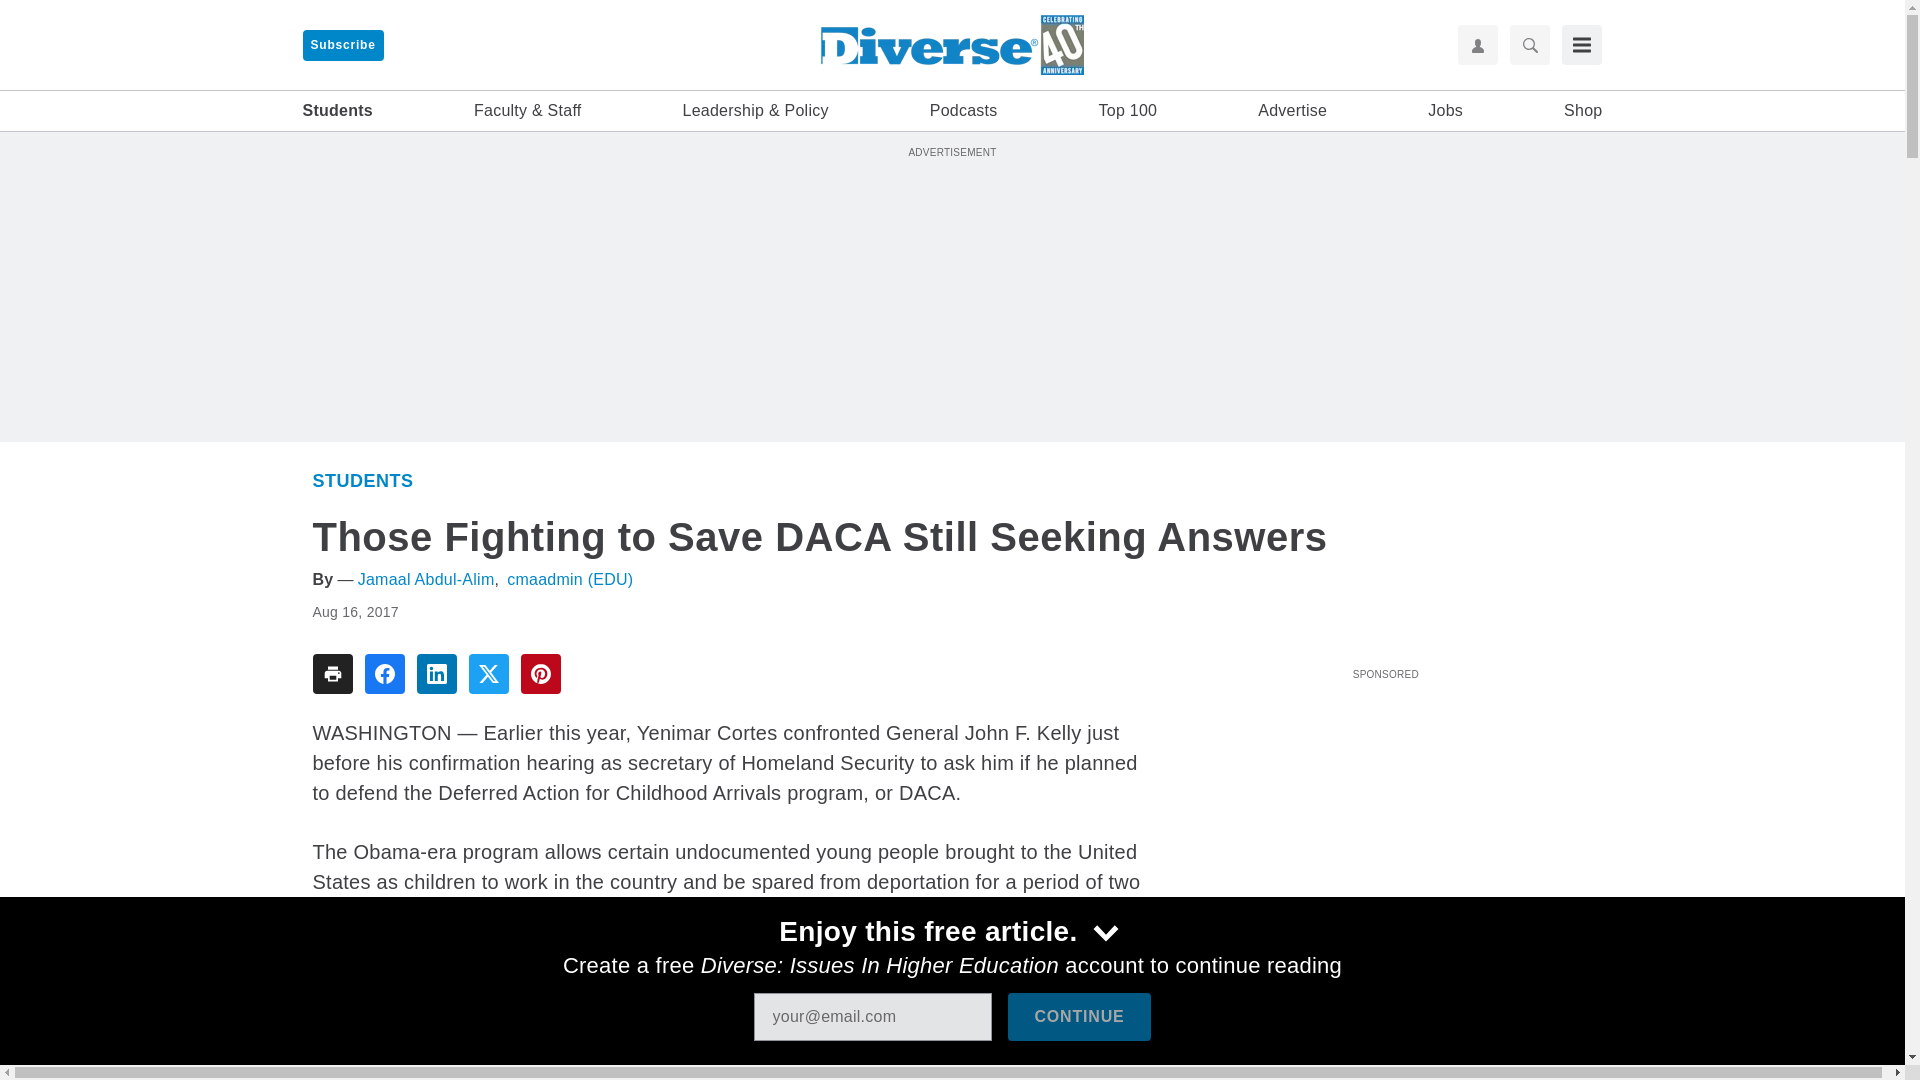 This screenshot has height=1080, width=1920. What do you see at coordinates (964, 111) in the screenshot?
I see `Podcasts` at bounding box center [964, 111].